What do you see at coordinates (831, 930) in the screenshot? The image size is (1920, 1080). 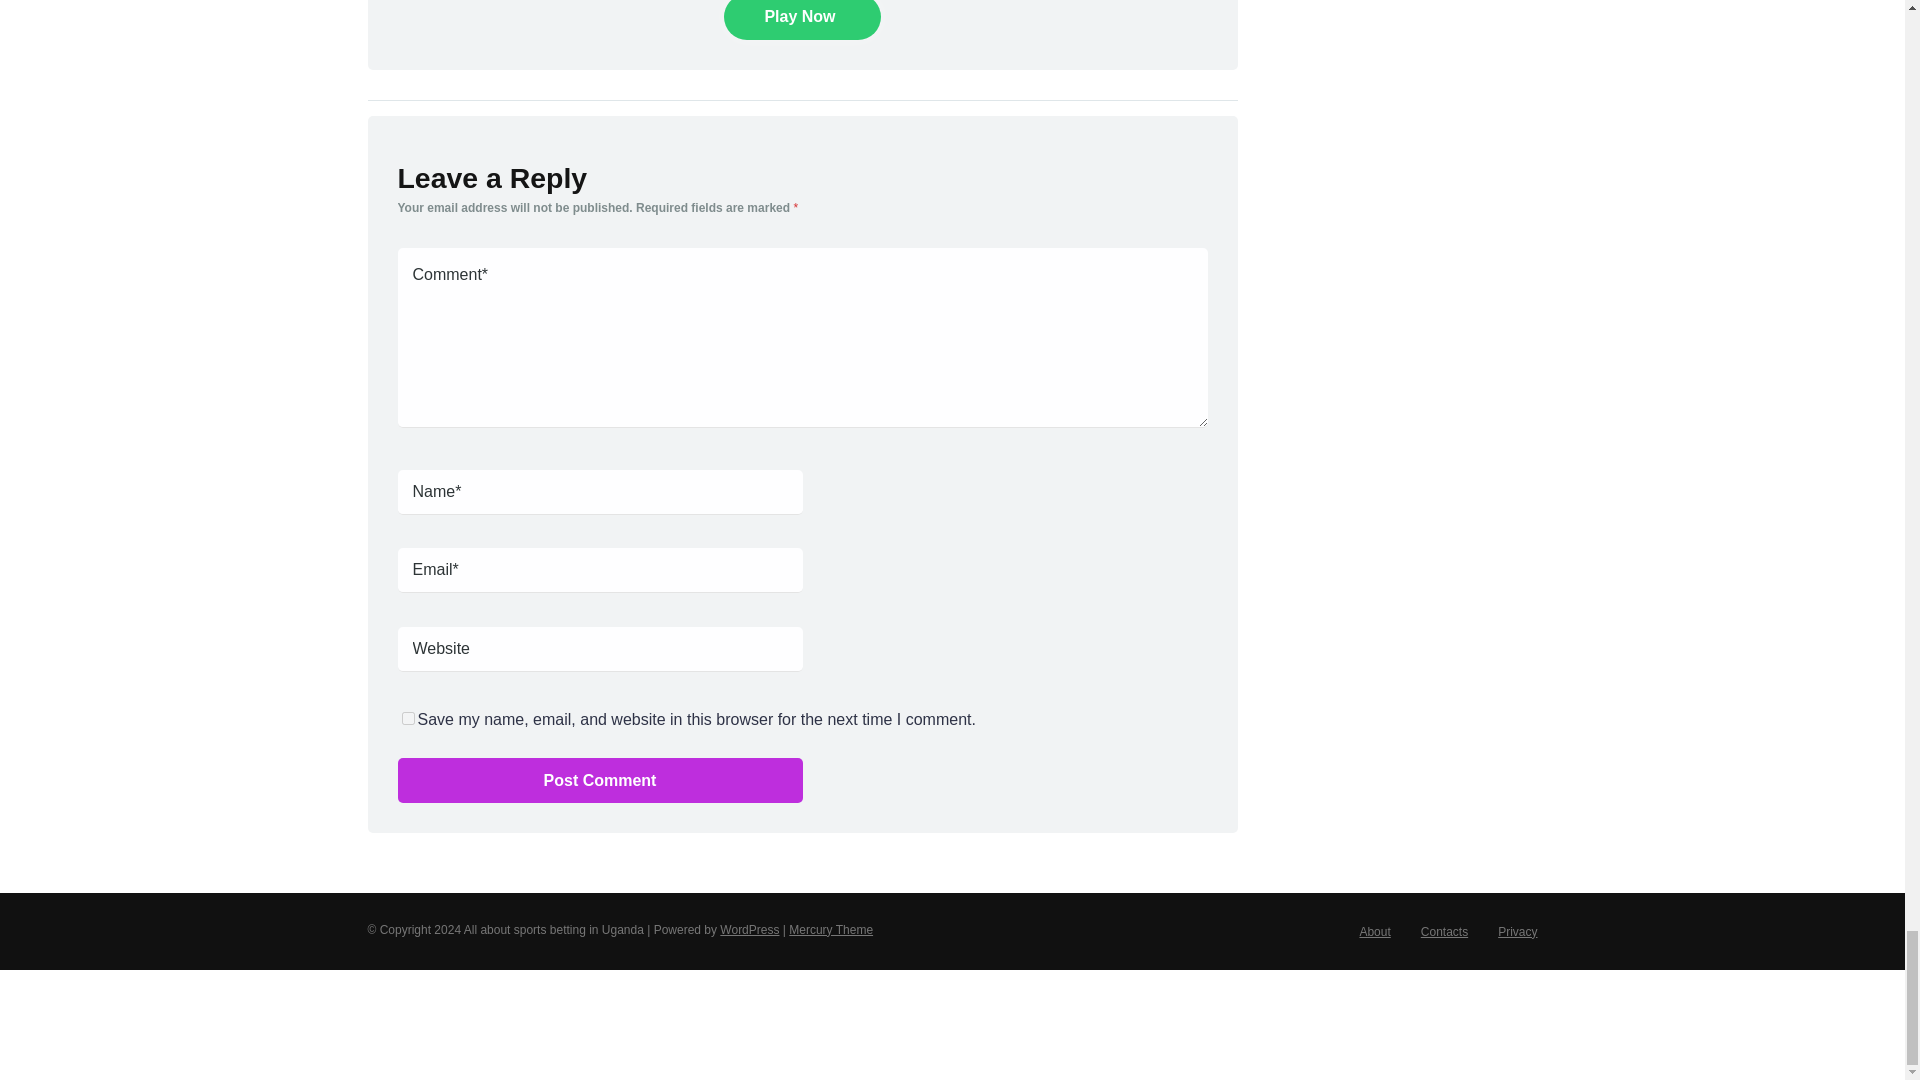 I see `Affiliate Marketing WordPress Theme. Reviews and Top Lists` at bounding box center [831, 930].